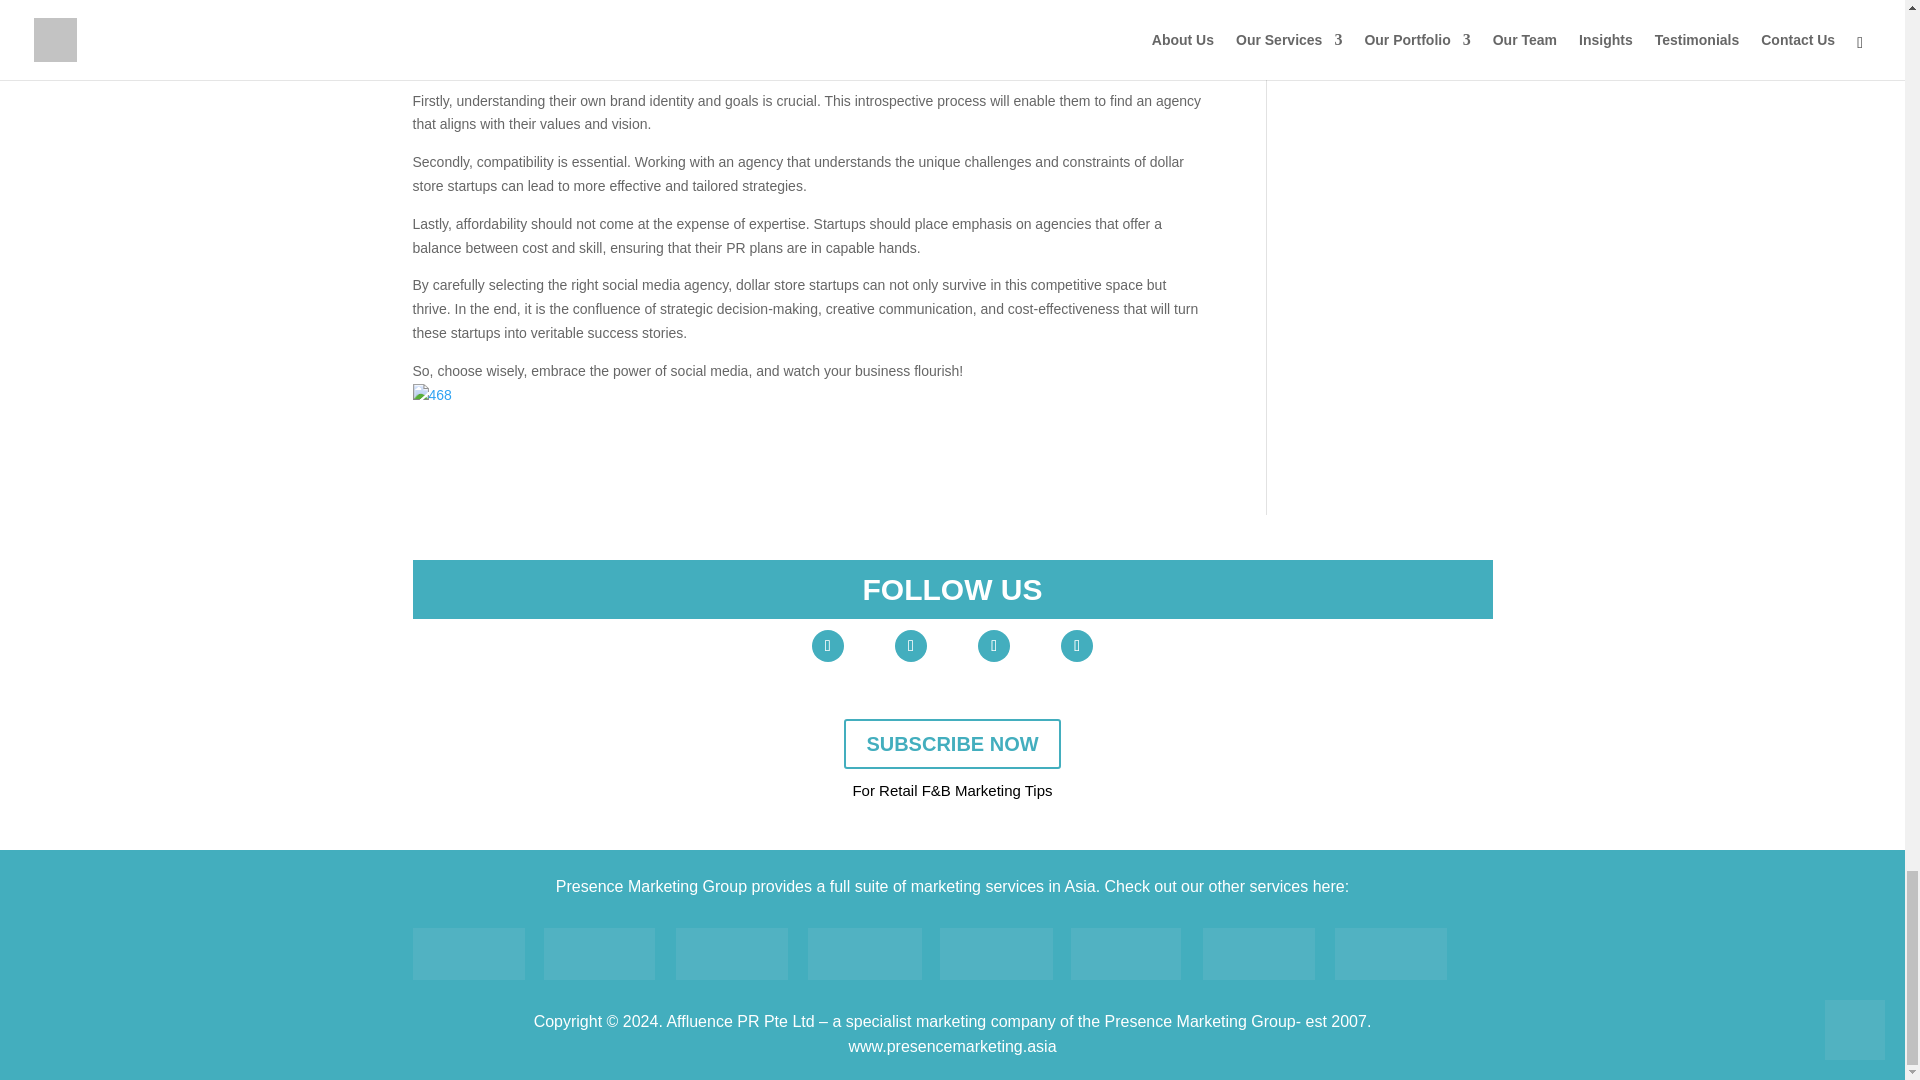 The height and width of the screenshot is (1080, 1920). What do you see at coordinates (1076, 646) in the screenshot?
I see `Follow on Instagram` at bounding box center [1076, 646].